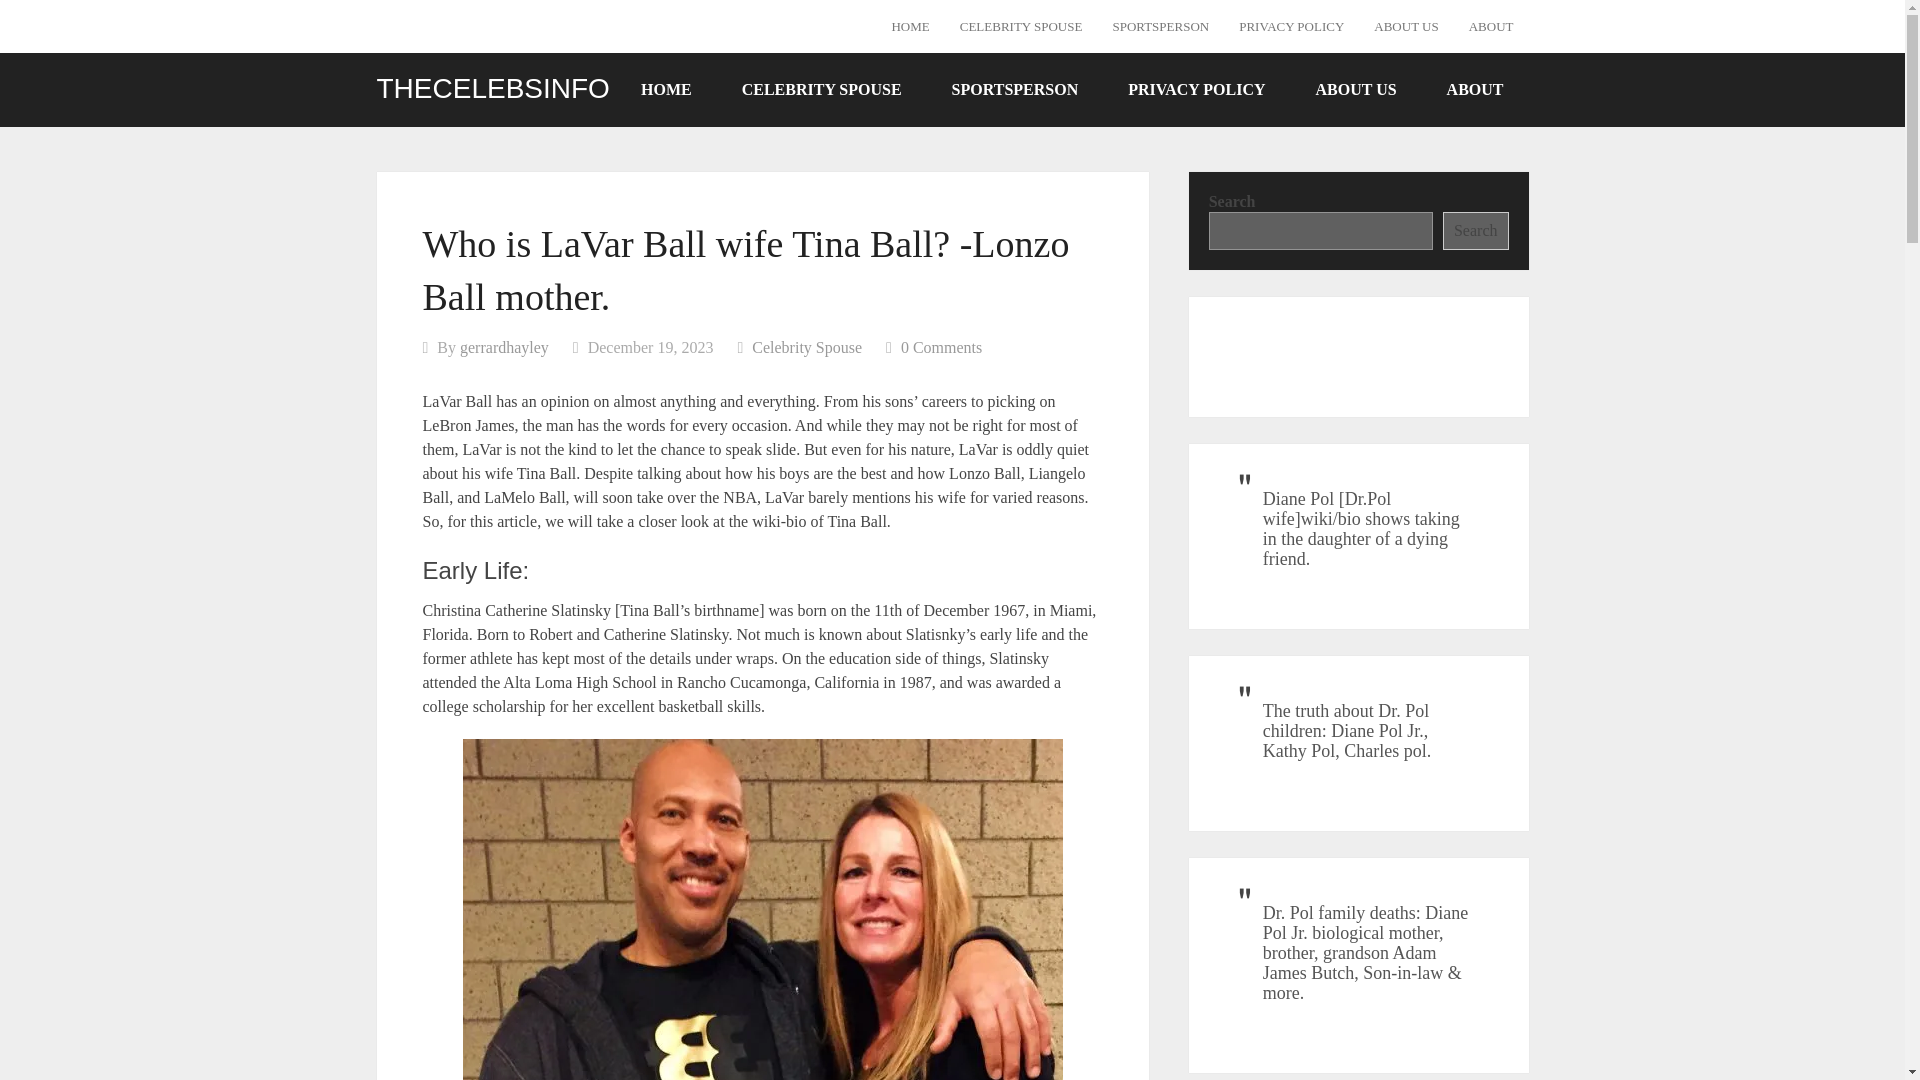 Image resolution: width=1920 pixels, height=1080 pixels. I want to click on HOME, so click(666, 88).